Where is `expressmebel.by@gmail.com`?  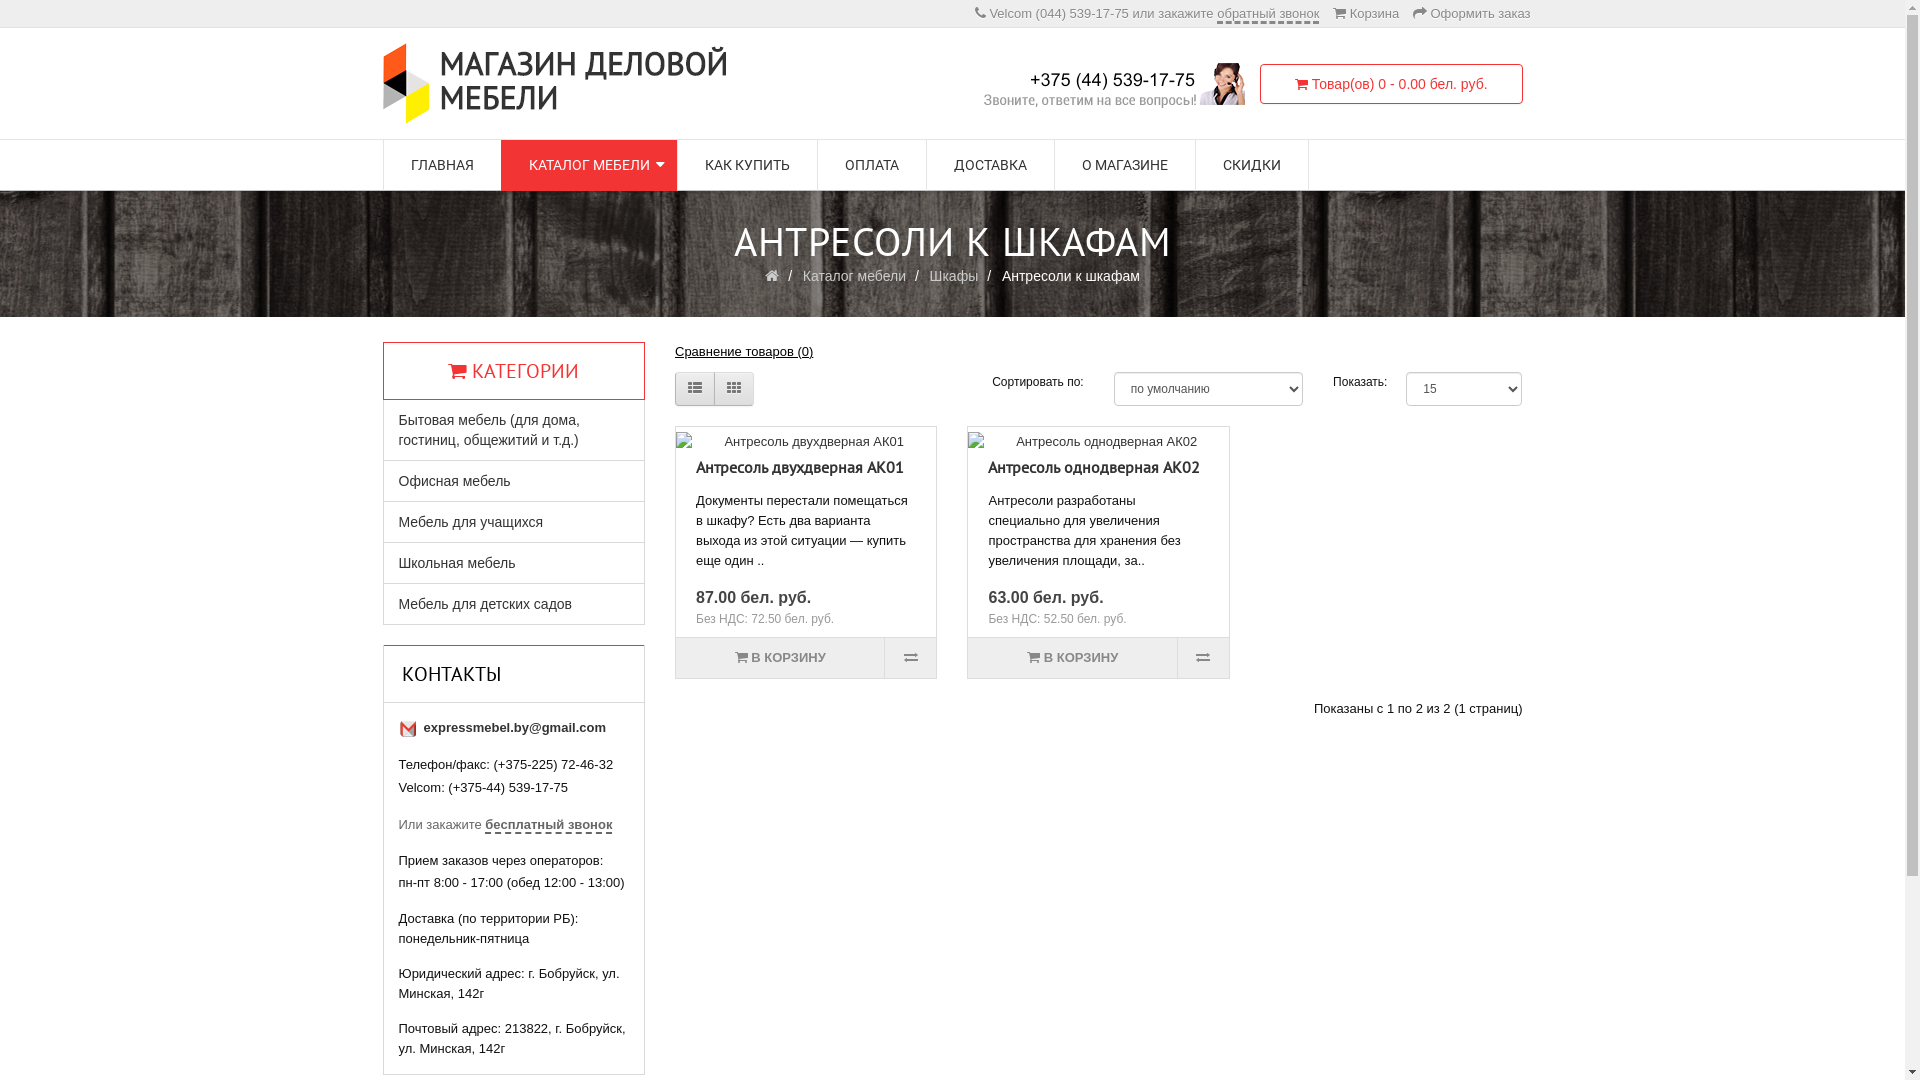
expressmebel.by@gmail.com is located at coordinates (515, 728).